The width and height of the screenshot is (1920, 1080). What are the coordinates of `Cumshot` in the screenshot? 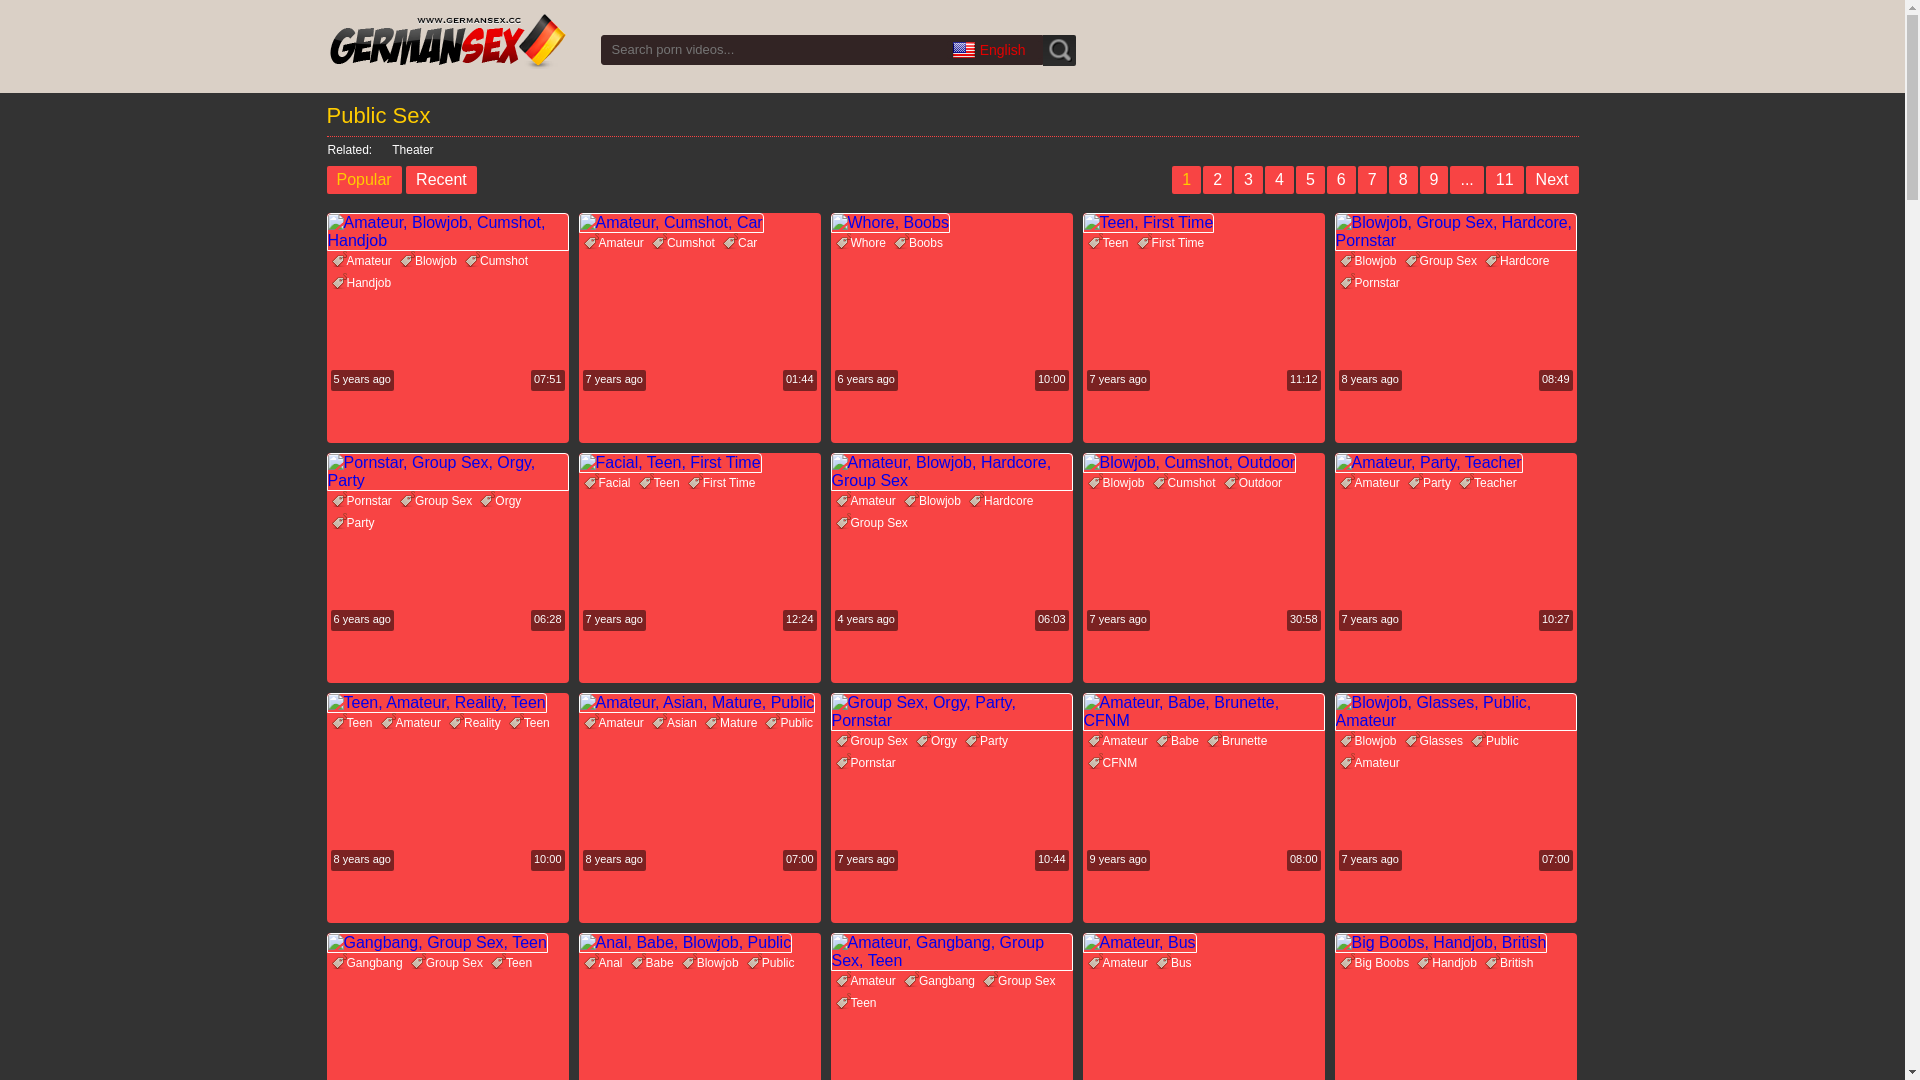 It's located at (499, 261).